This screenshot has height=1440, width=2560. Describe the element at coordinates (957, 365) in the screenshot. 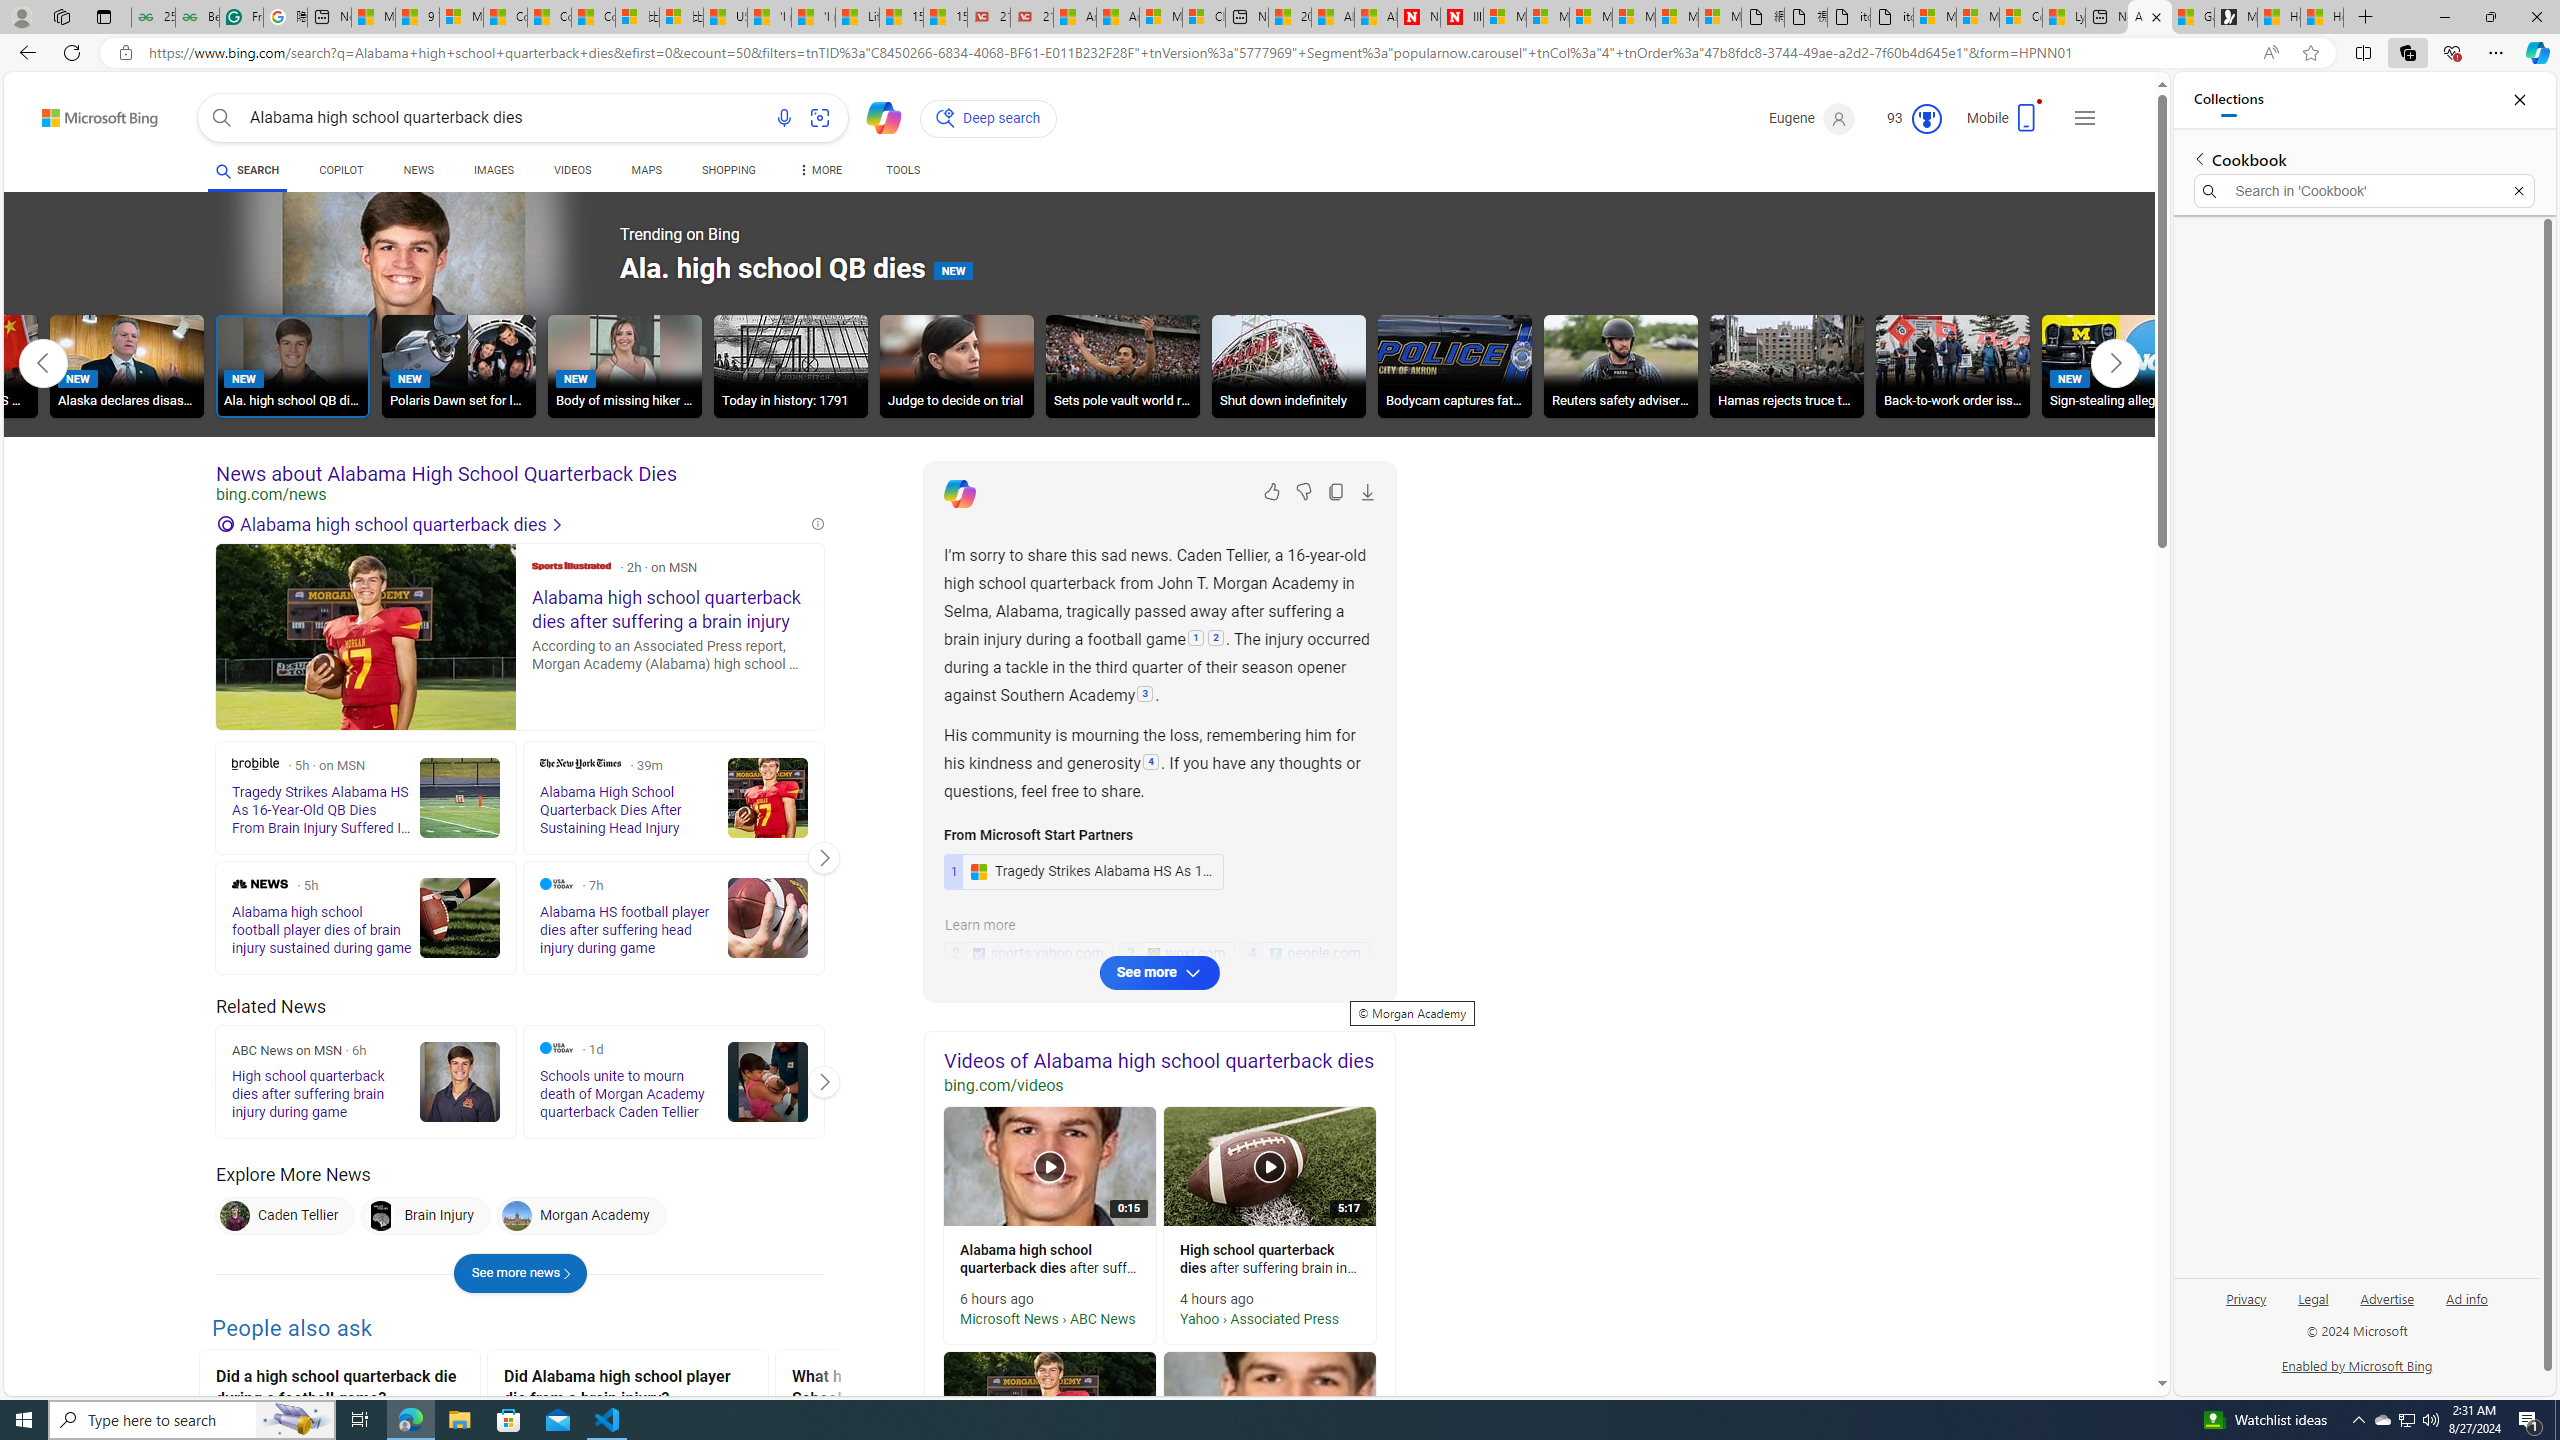

I see `Judge to decide on trial` at that location.